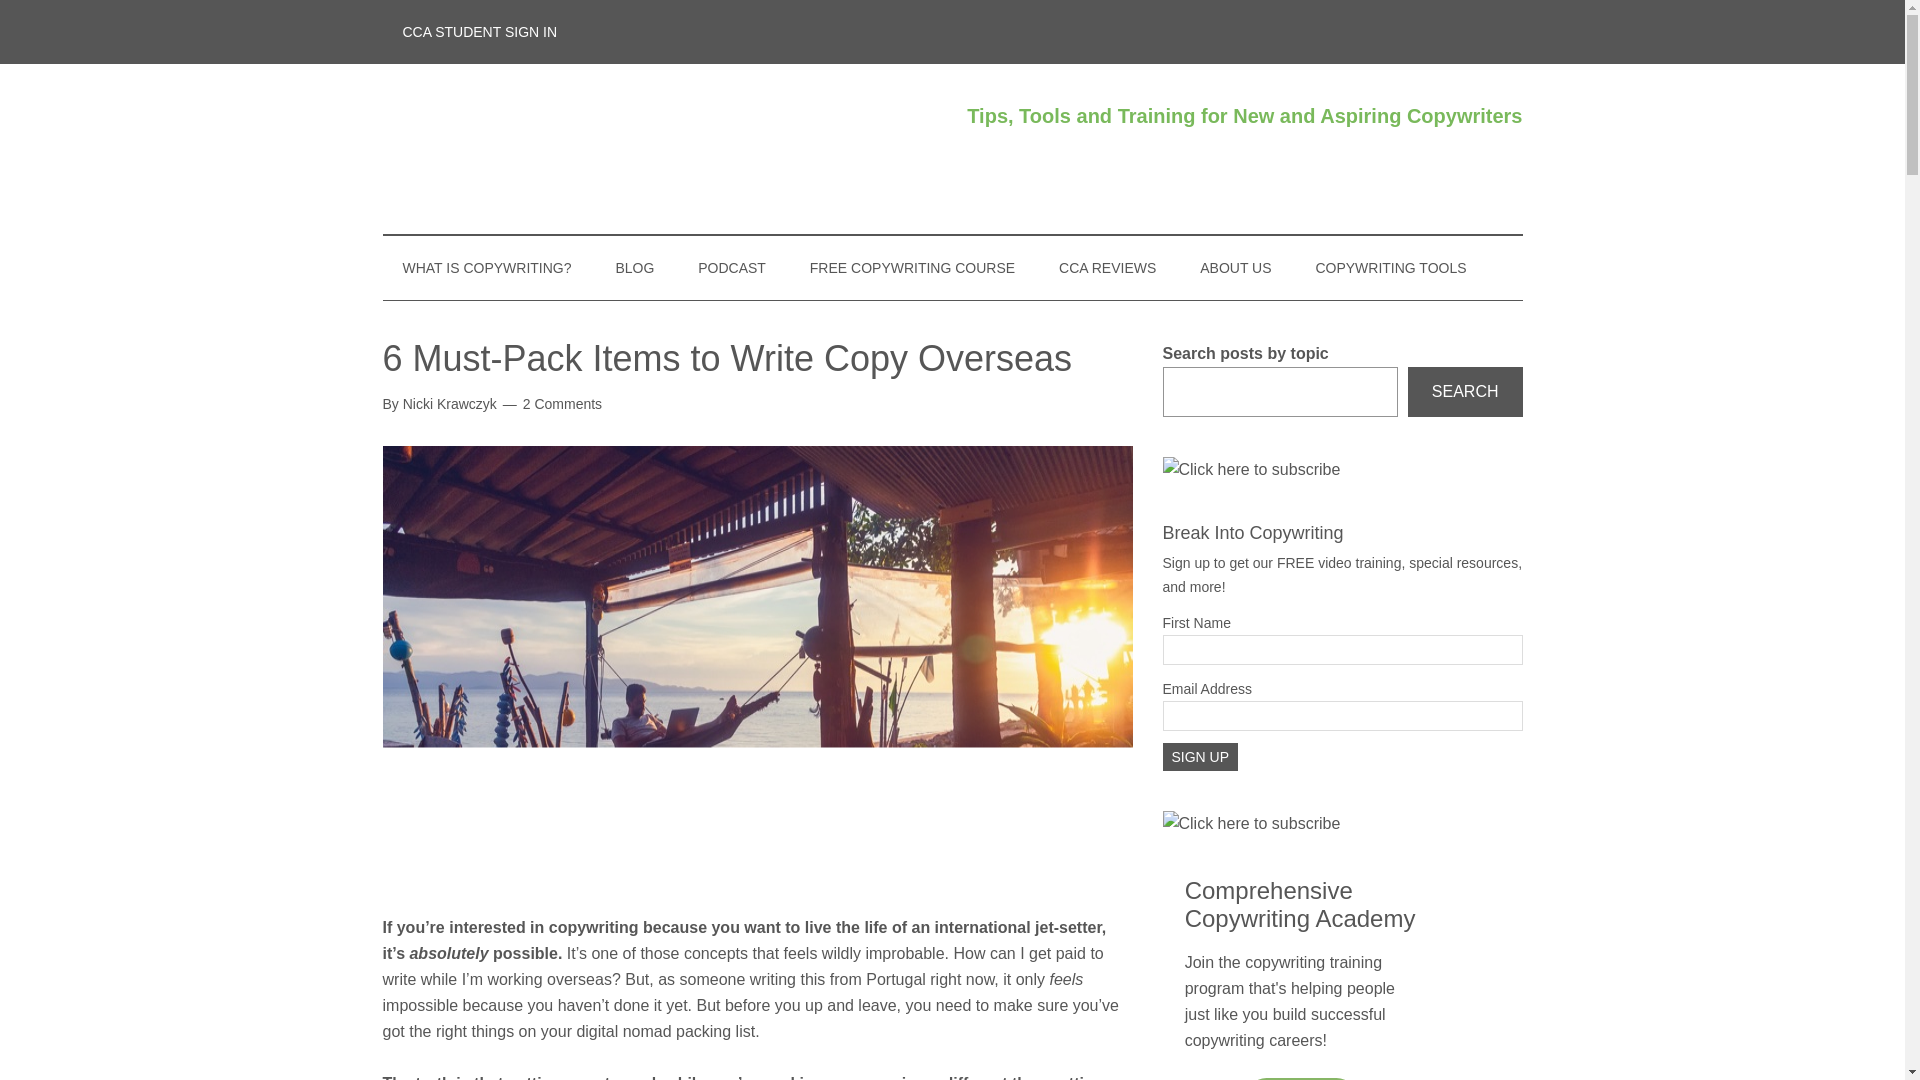 This screenshot has width=1920, height=1080. Describe the element at coordinates (1390, 268) in the screenshot. I see `COPYWRITING TOOLS` at that location.